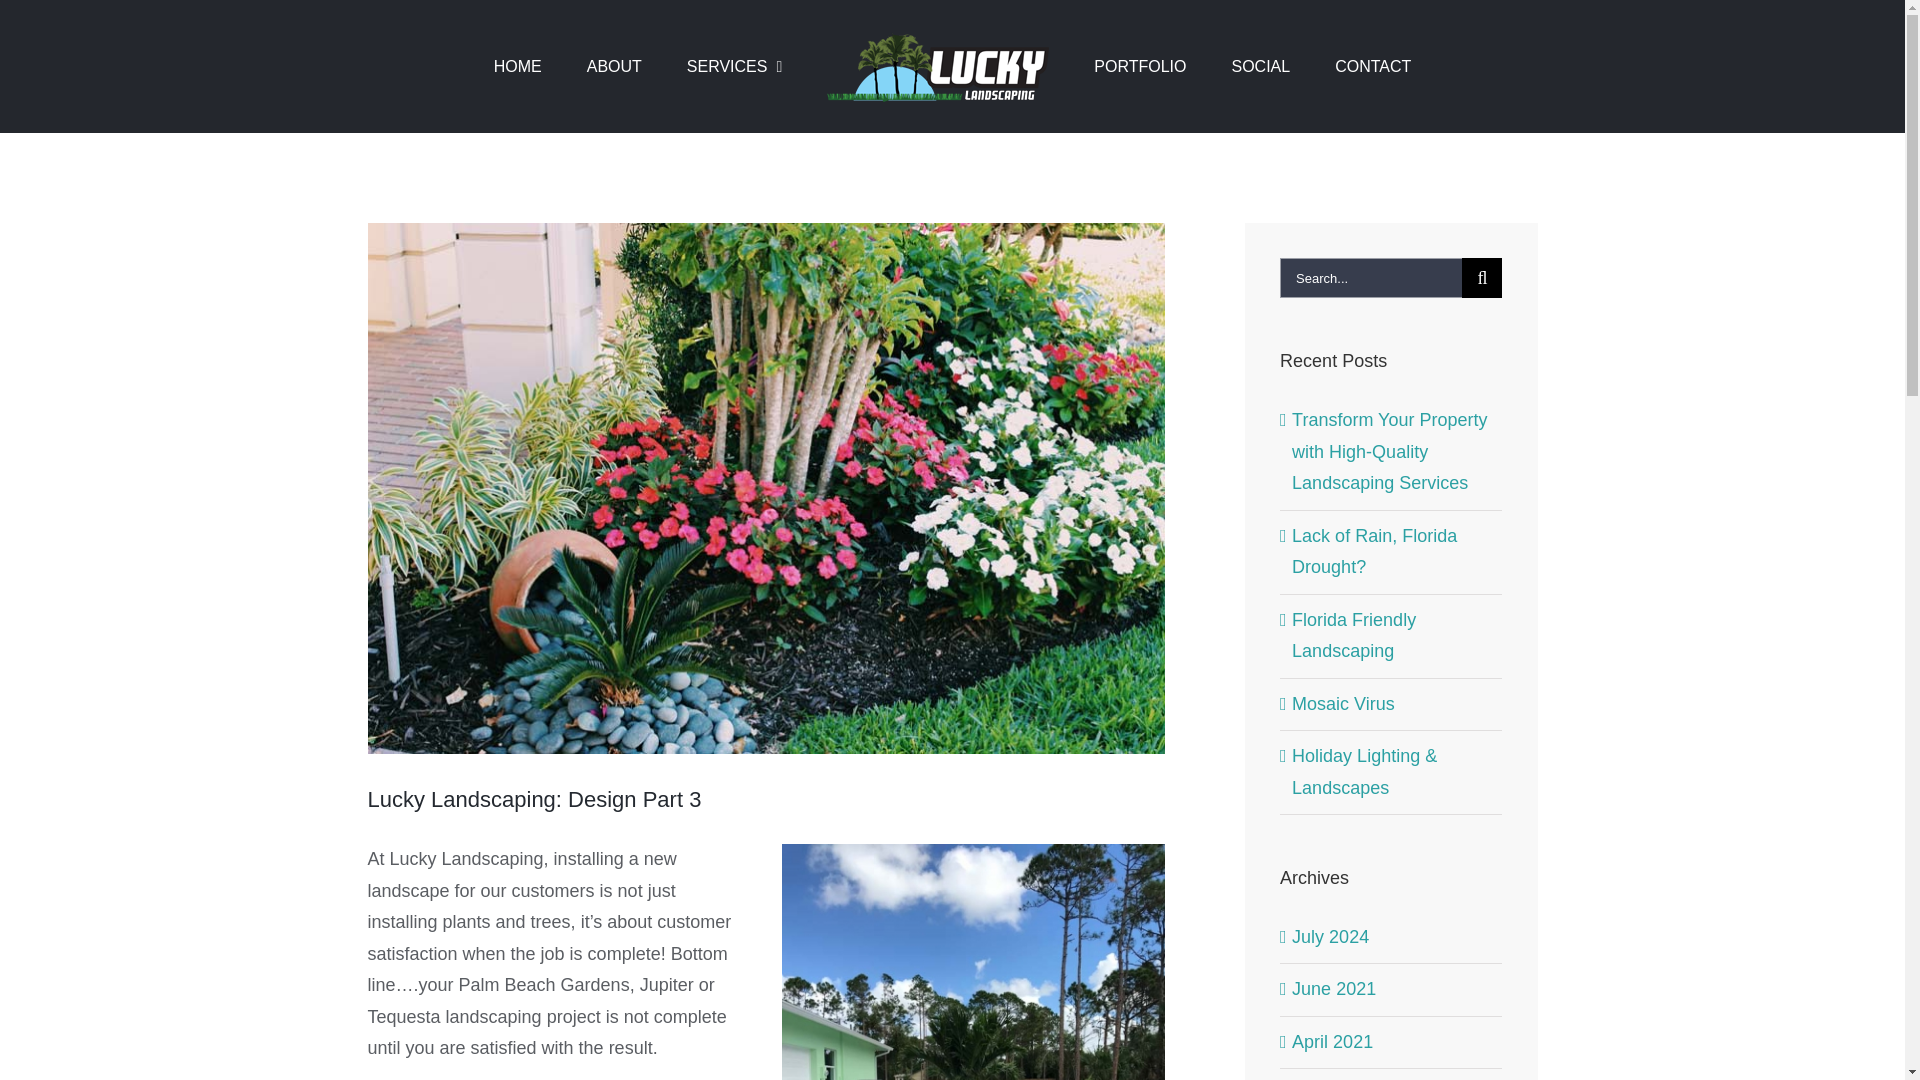 The image size is (1920, 1080). Describe the element at coordinates (1334, 988) in the screenshot. I see `June 2021` at that location.